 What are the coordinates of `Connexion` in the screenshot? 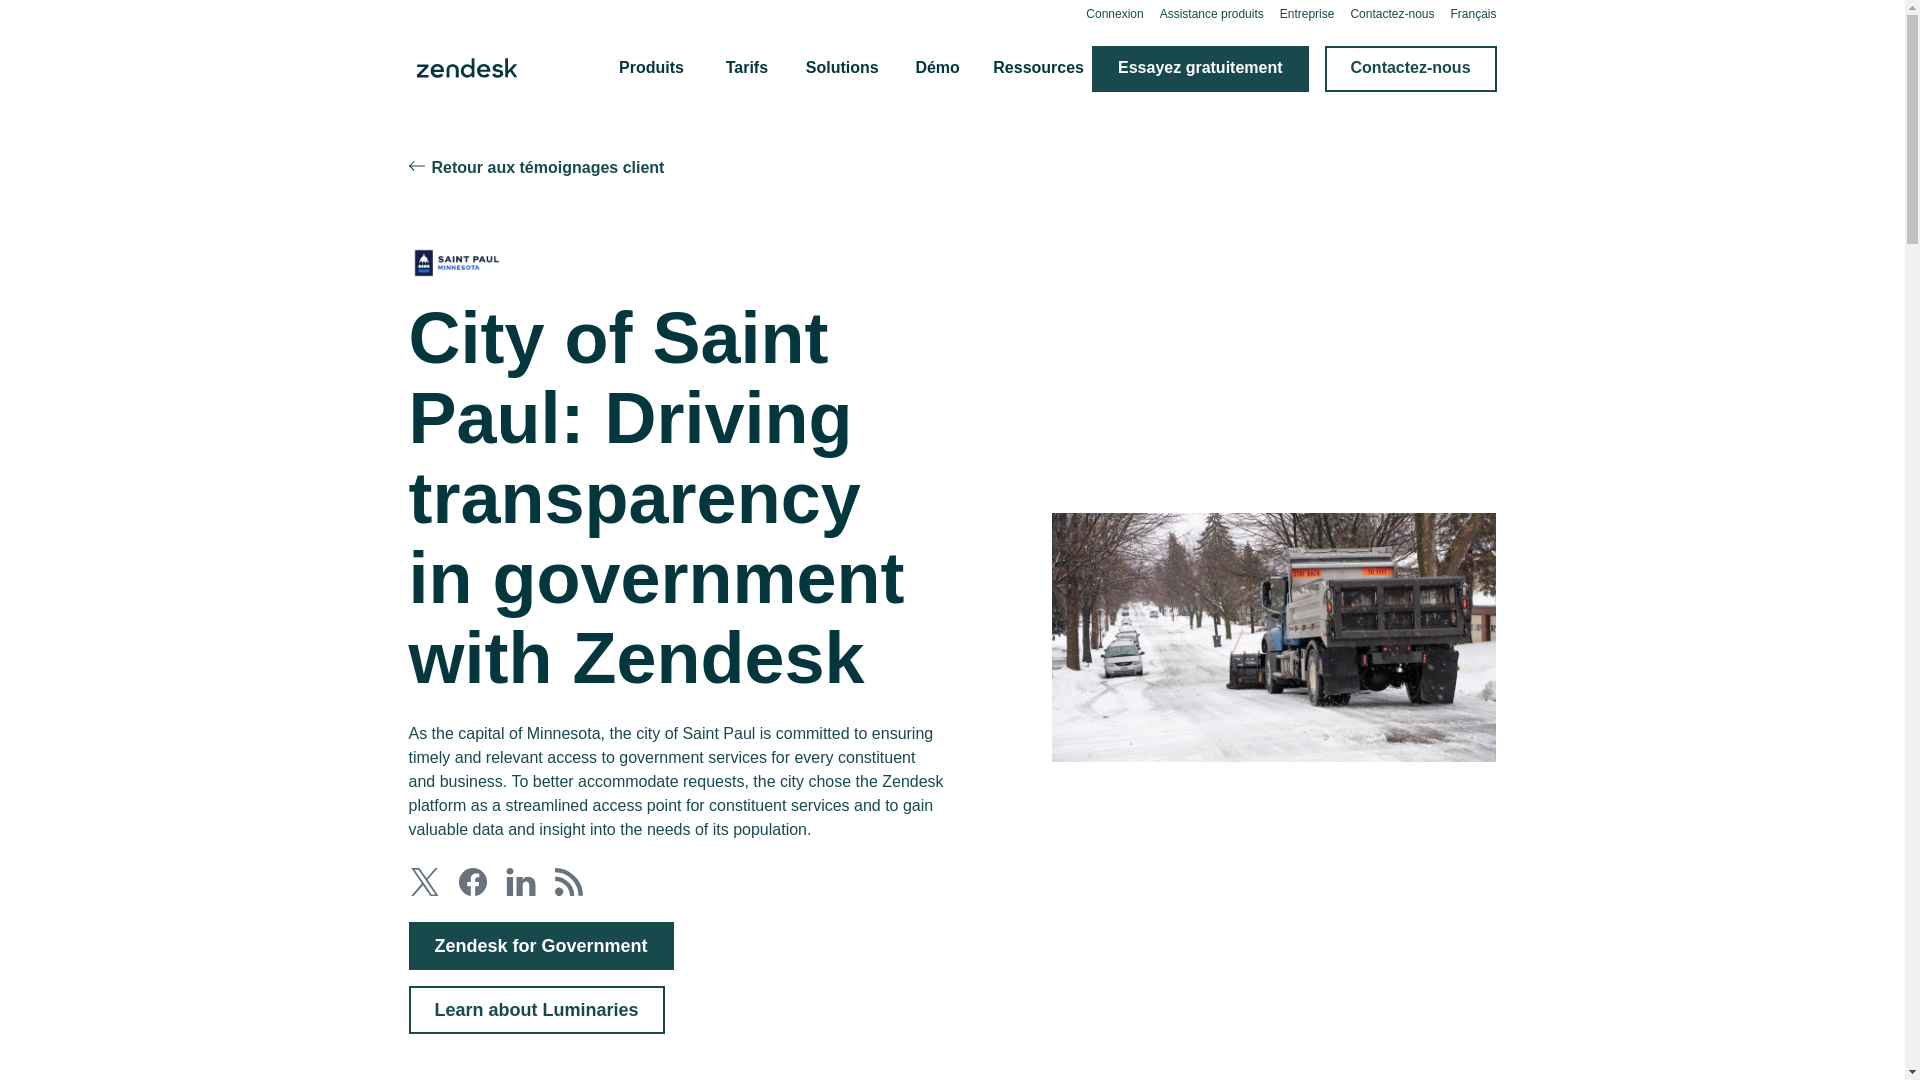 It's located at (1114, 13).